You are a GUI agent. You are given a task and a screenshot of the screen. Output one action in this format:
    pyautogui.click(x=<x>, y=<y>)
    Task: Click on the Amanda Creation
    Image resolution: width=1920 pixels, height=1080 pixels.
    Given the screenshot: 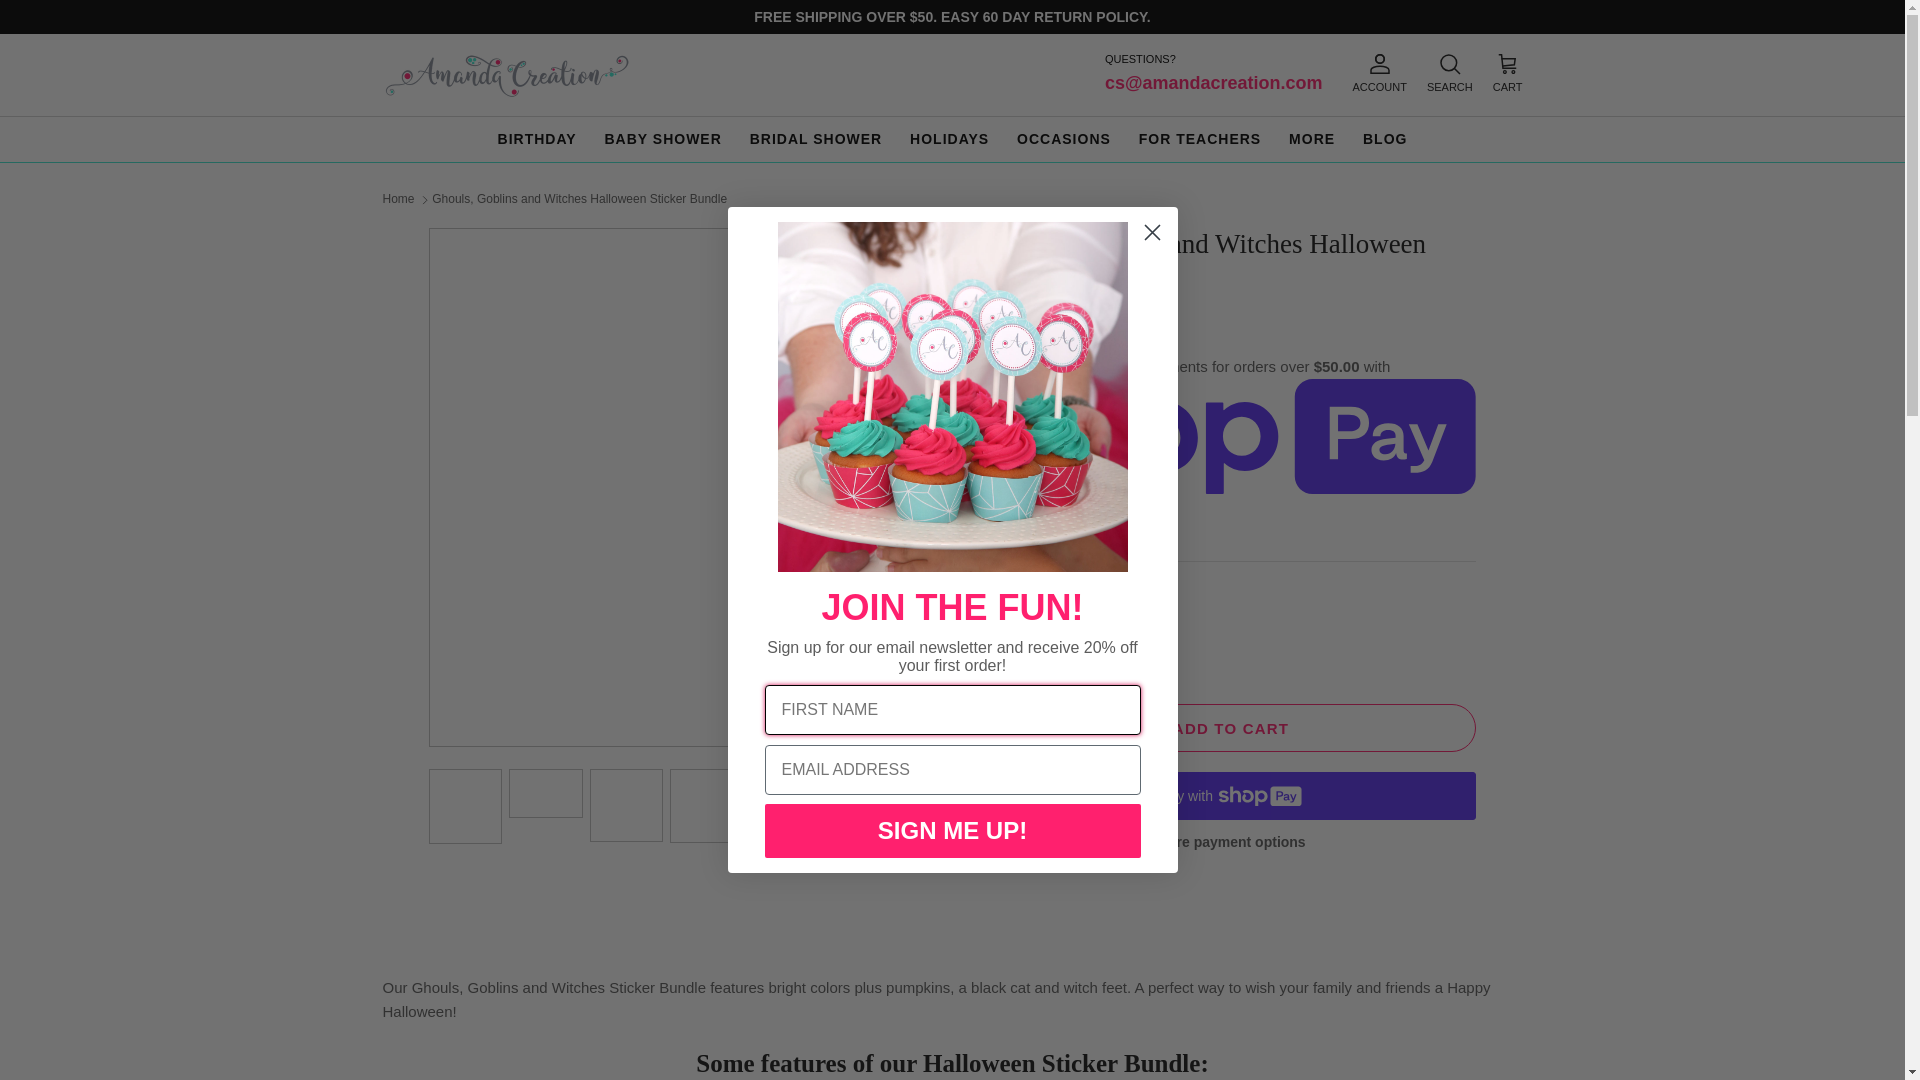 What is the action you would take?
    pyautogui.click(x=506, y=74)
    